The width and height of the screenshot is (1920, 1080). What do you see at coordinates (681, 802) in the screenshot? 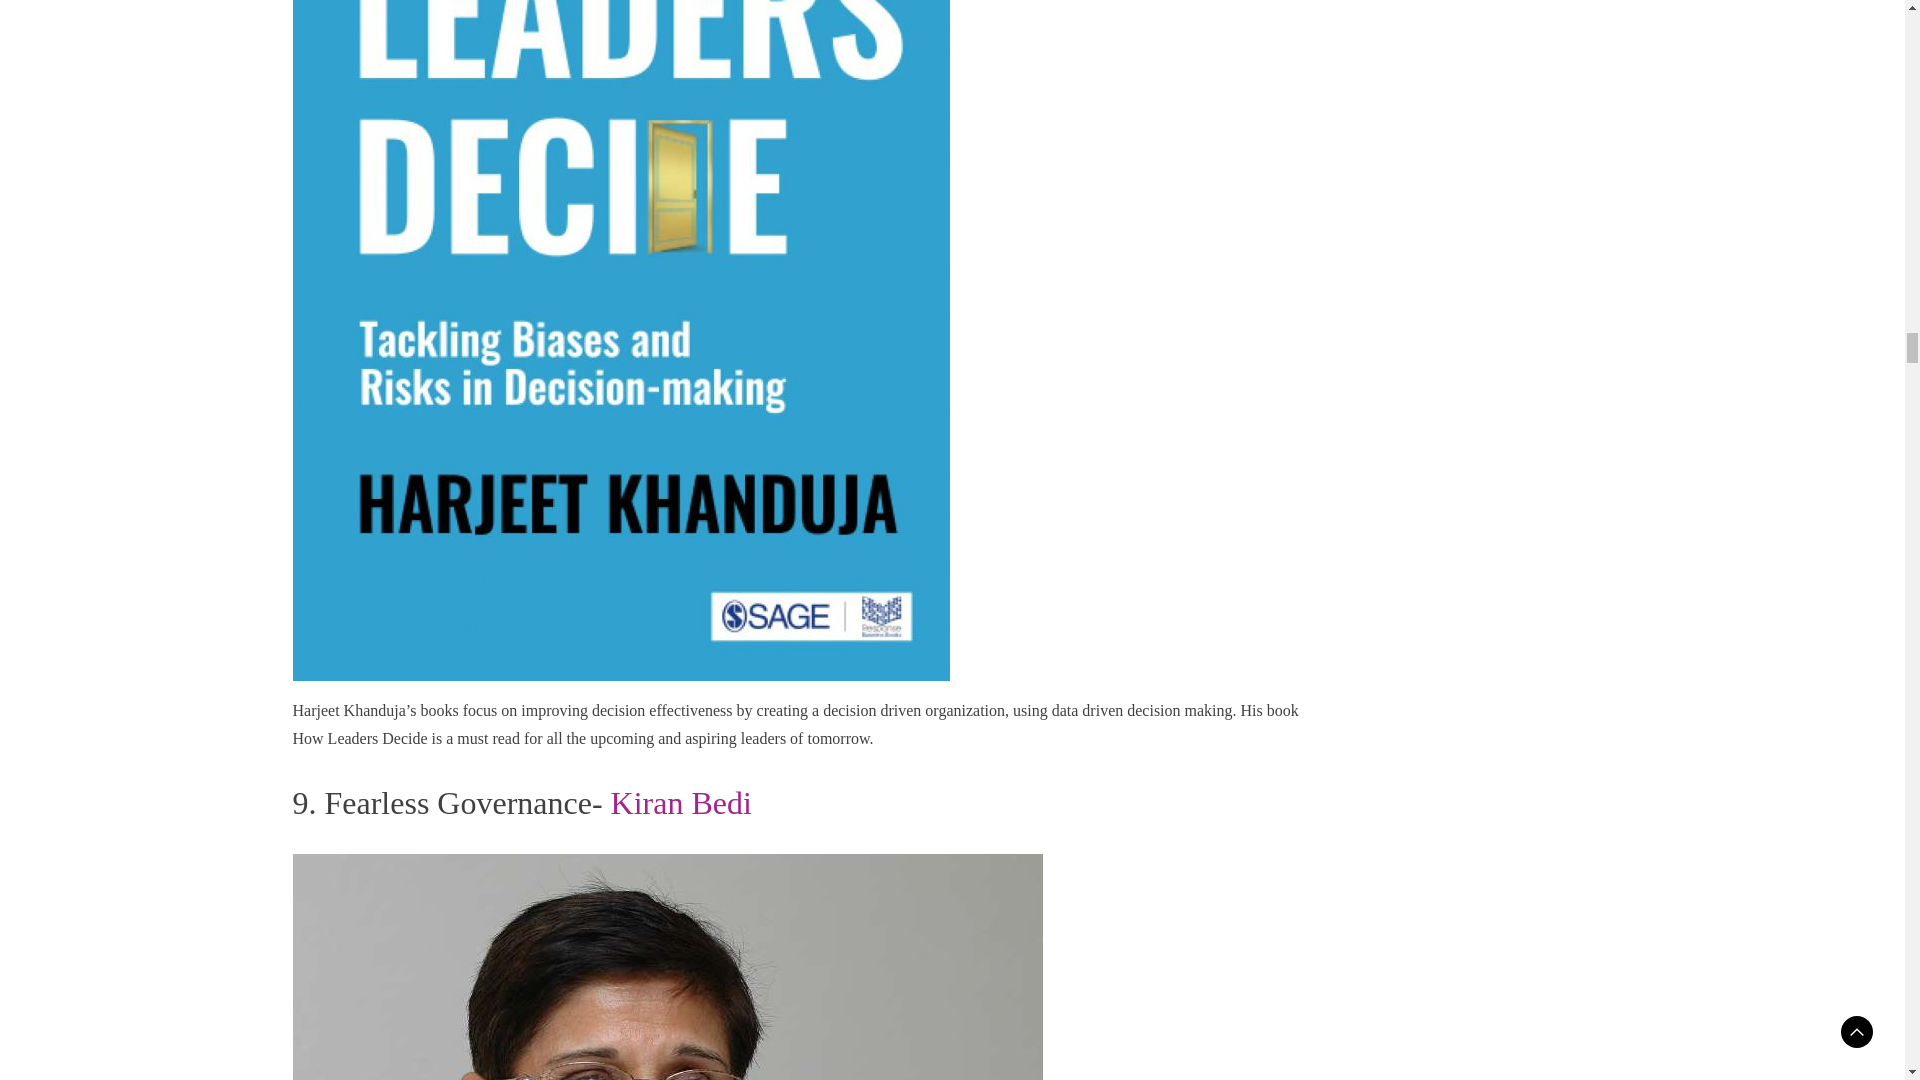
I see `Kiran Bedi` at bounding box center [681, 802].